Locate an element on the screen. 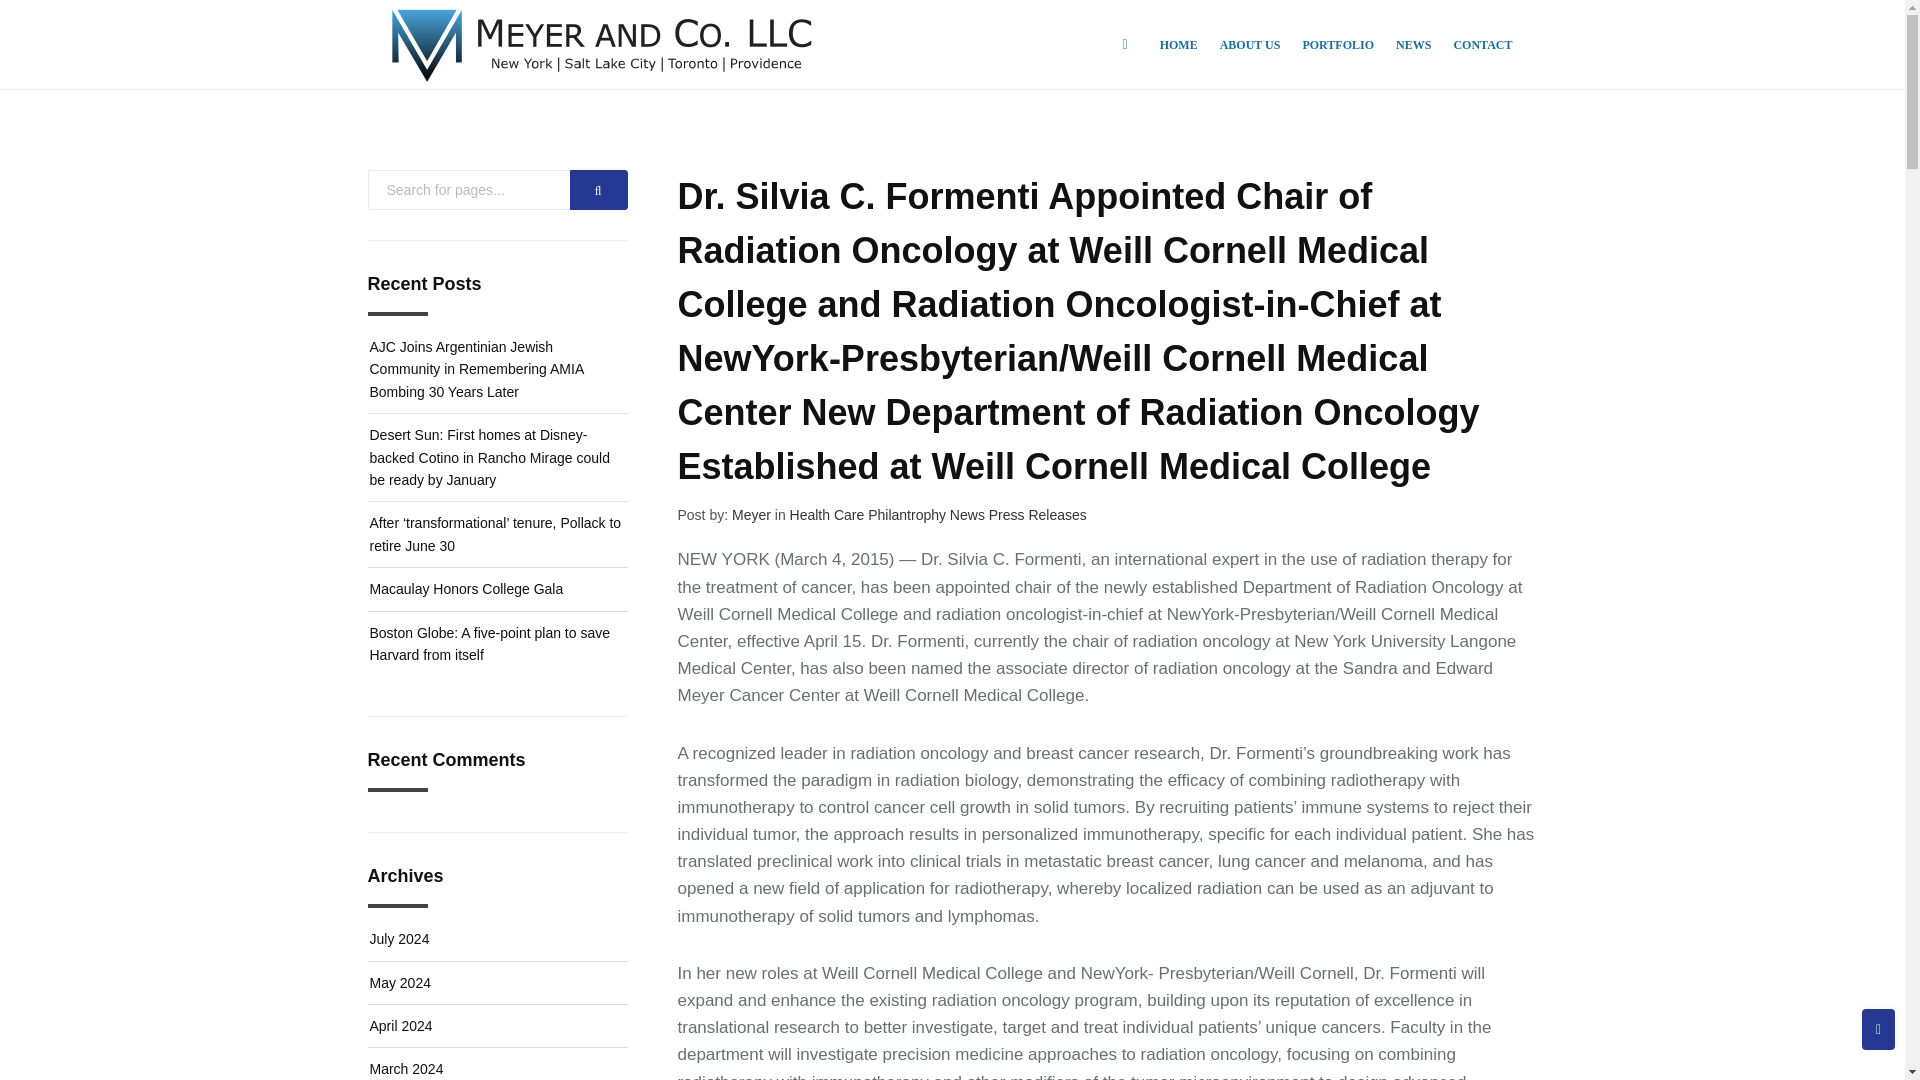  Health Care is located at coordinates (829, 514).